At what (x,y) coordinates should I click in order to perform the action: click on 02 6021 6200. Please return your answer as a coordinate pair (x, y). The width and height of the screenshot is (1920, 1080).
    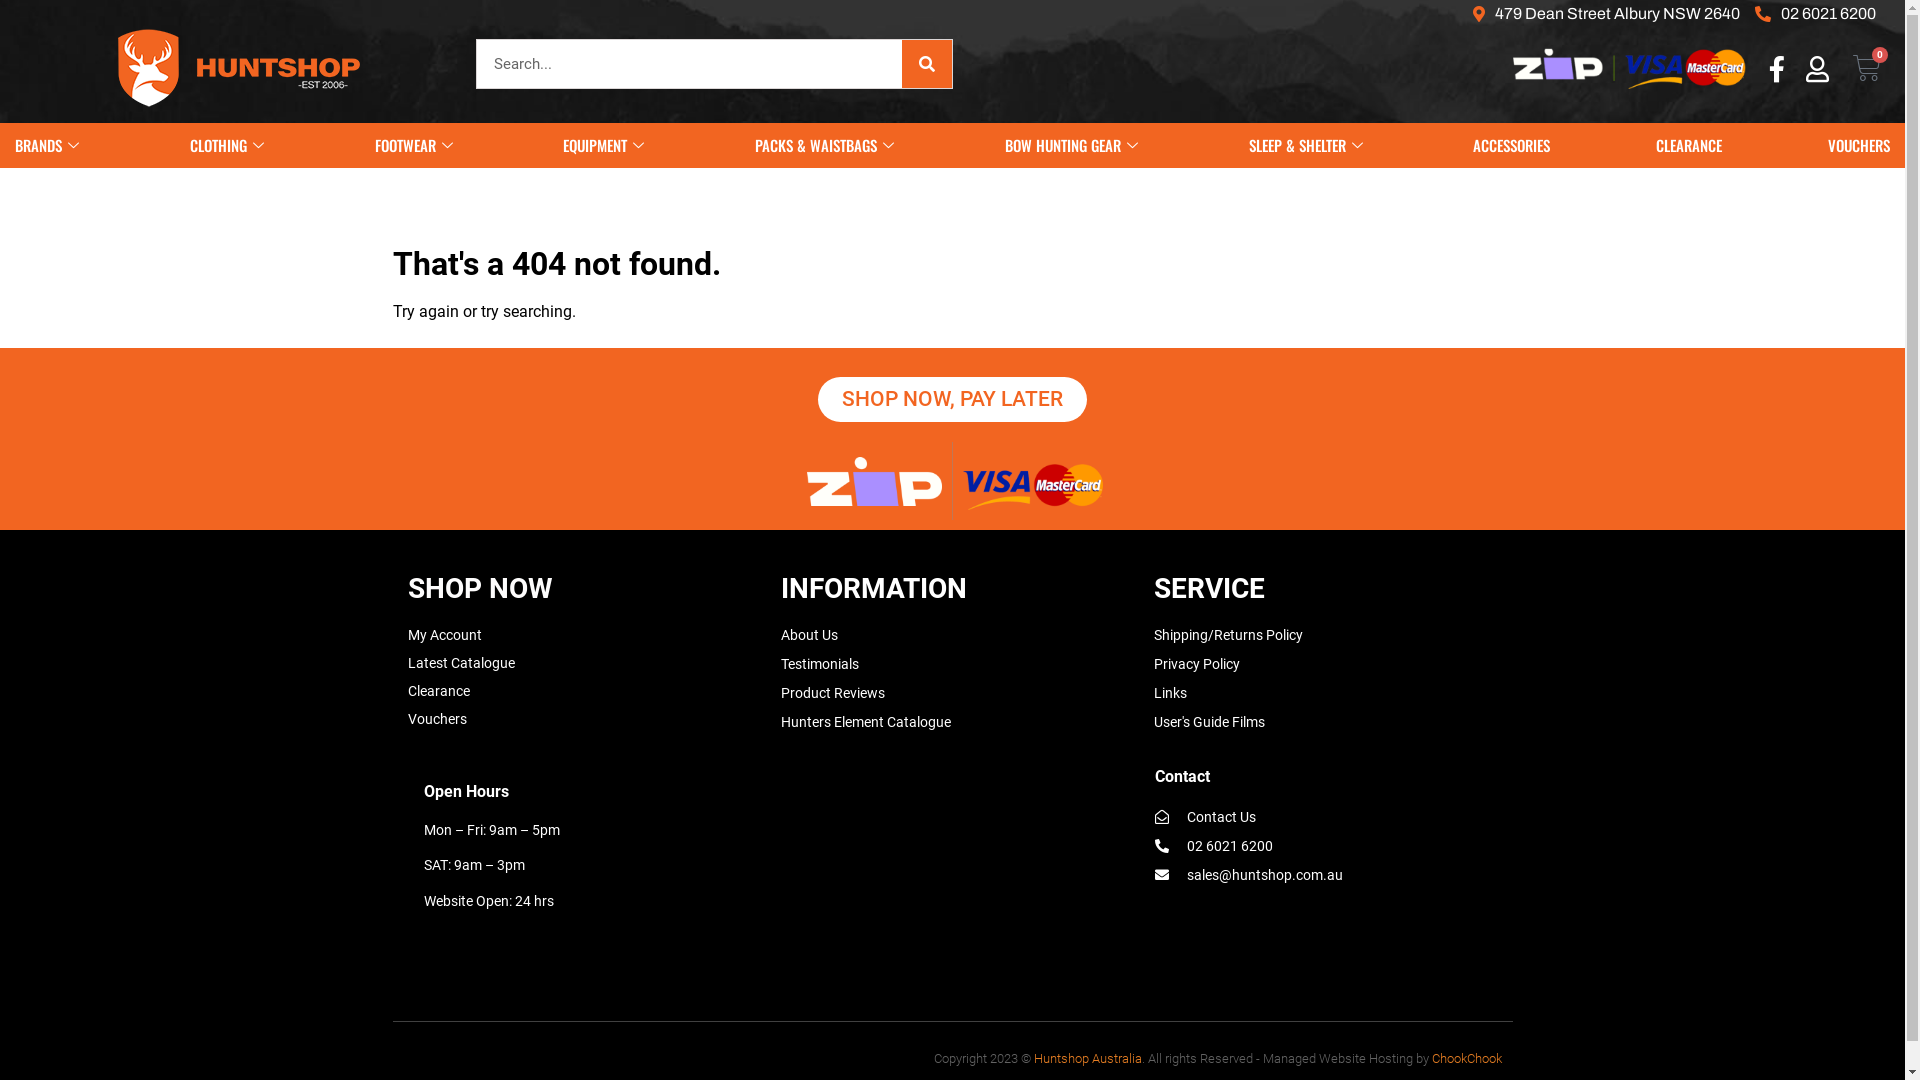
    Looking at the image, I should click on (1214, 846).